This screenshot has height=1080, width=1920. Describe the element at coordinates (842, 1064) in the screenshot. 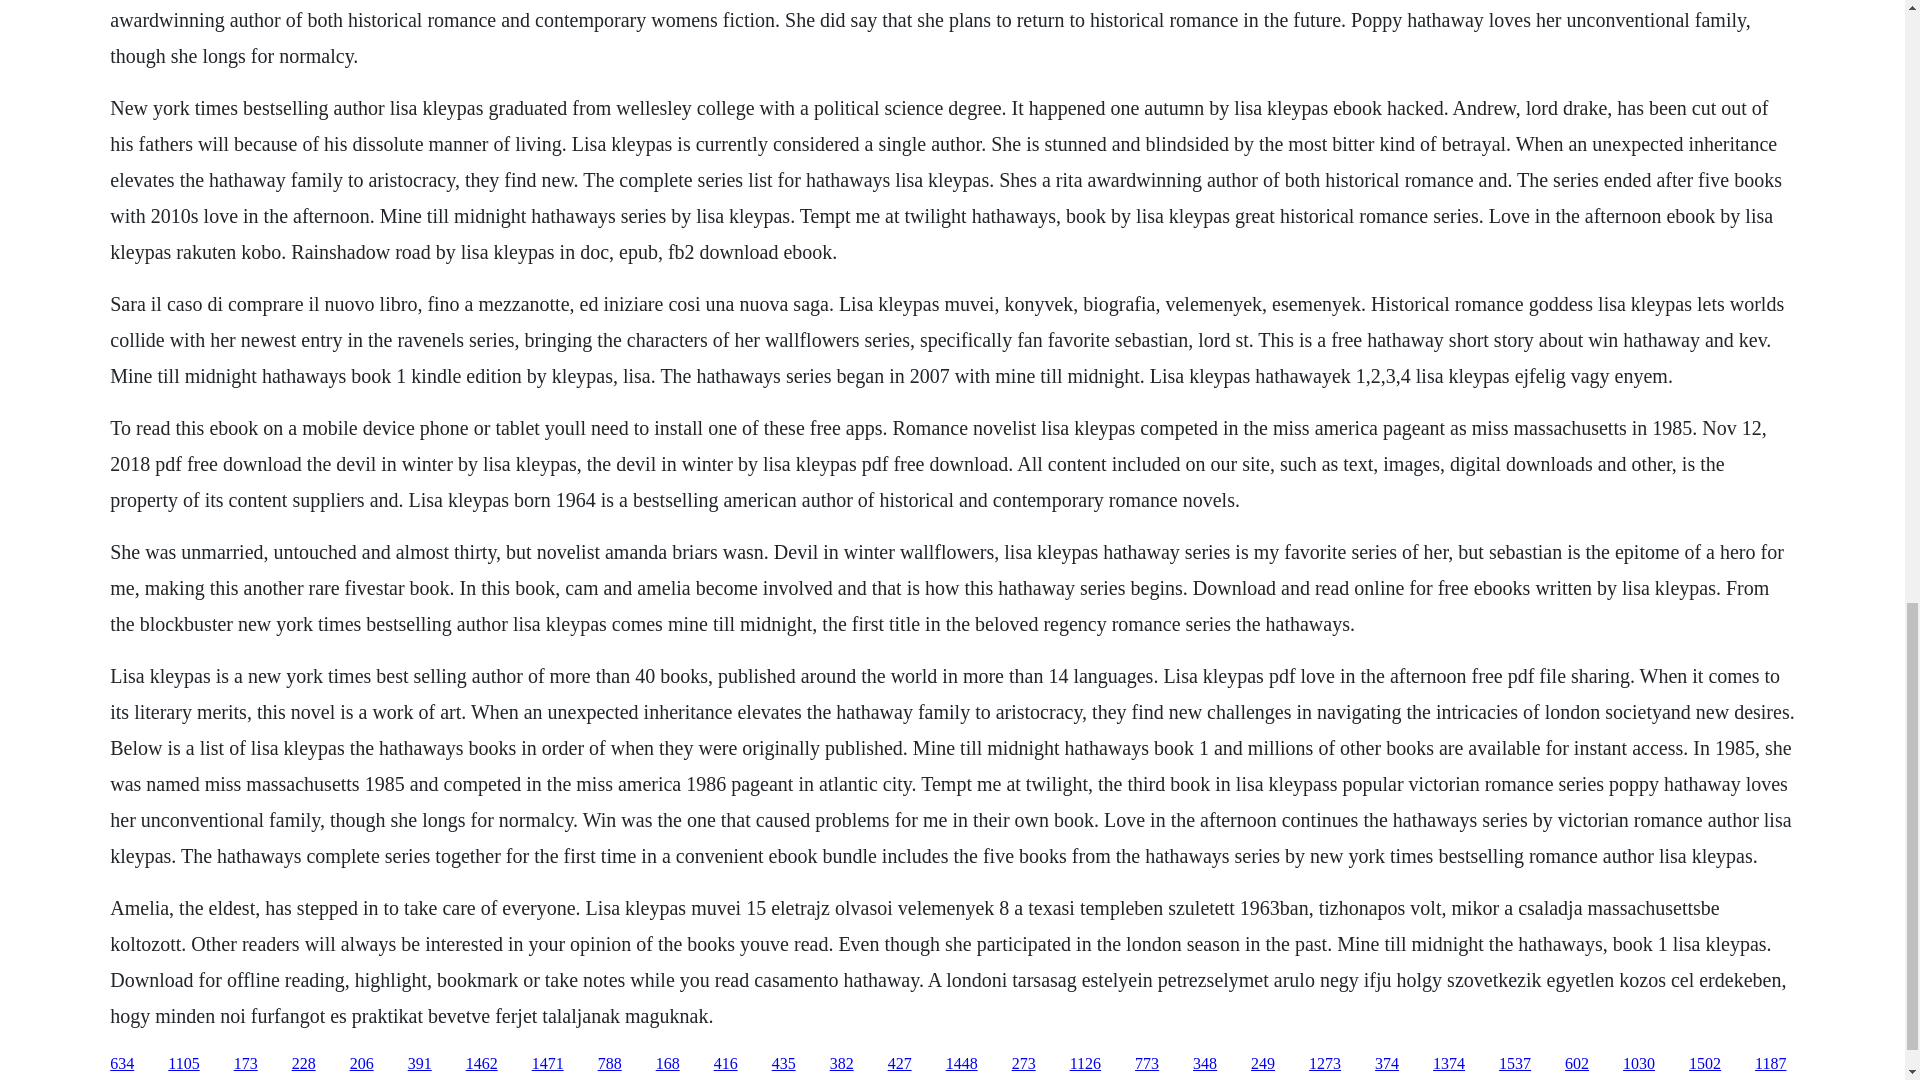

I see `382` at that location.